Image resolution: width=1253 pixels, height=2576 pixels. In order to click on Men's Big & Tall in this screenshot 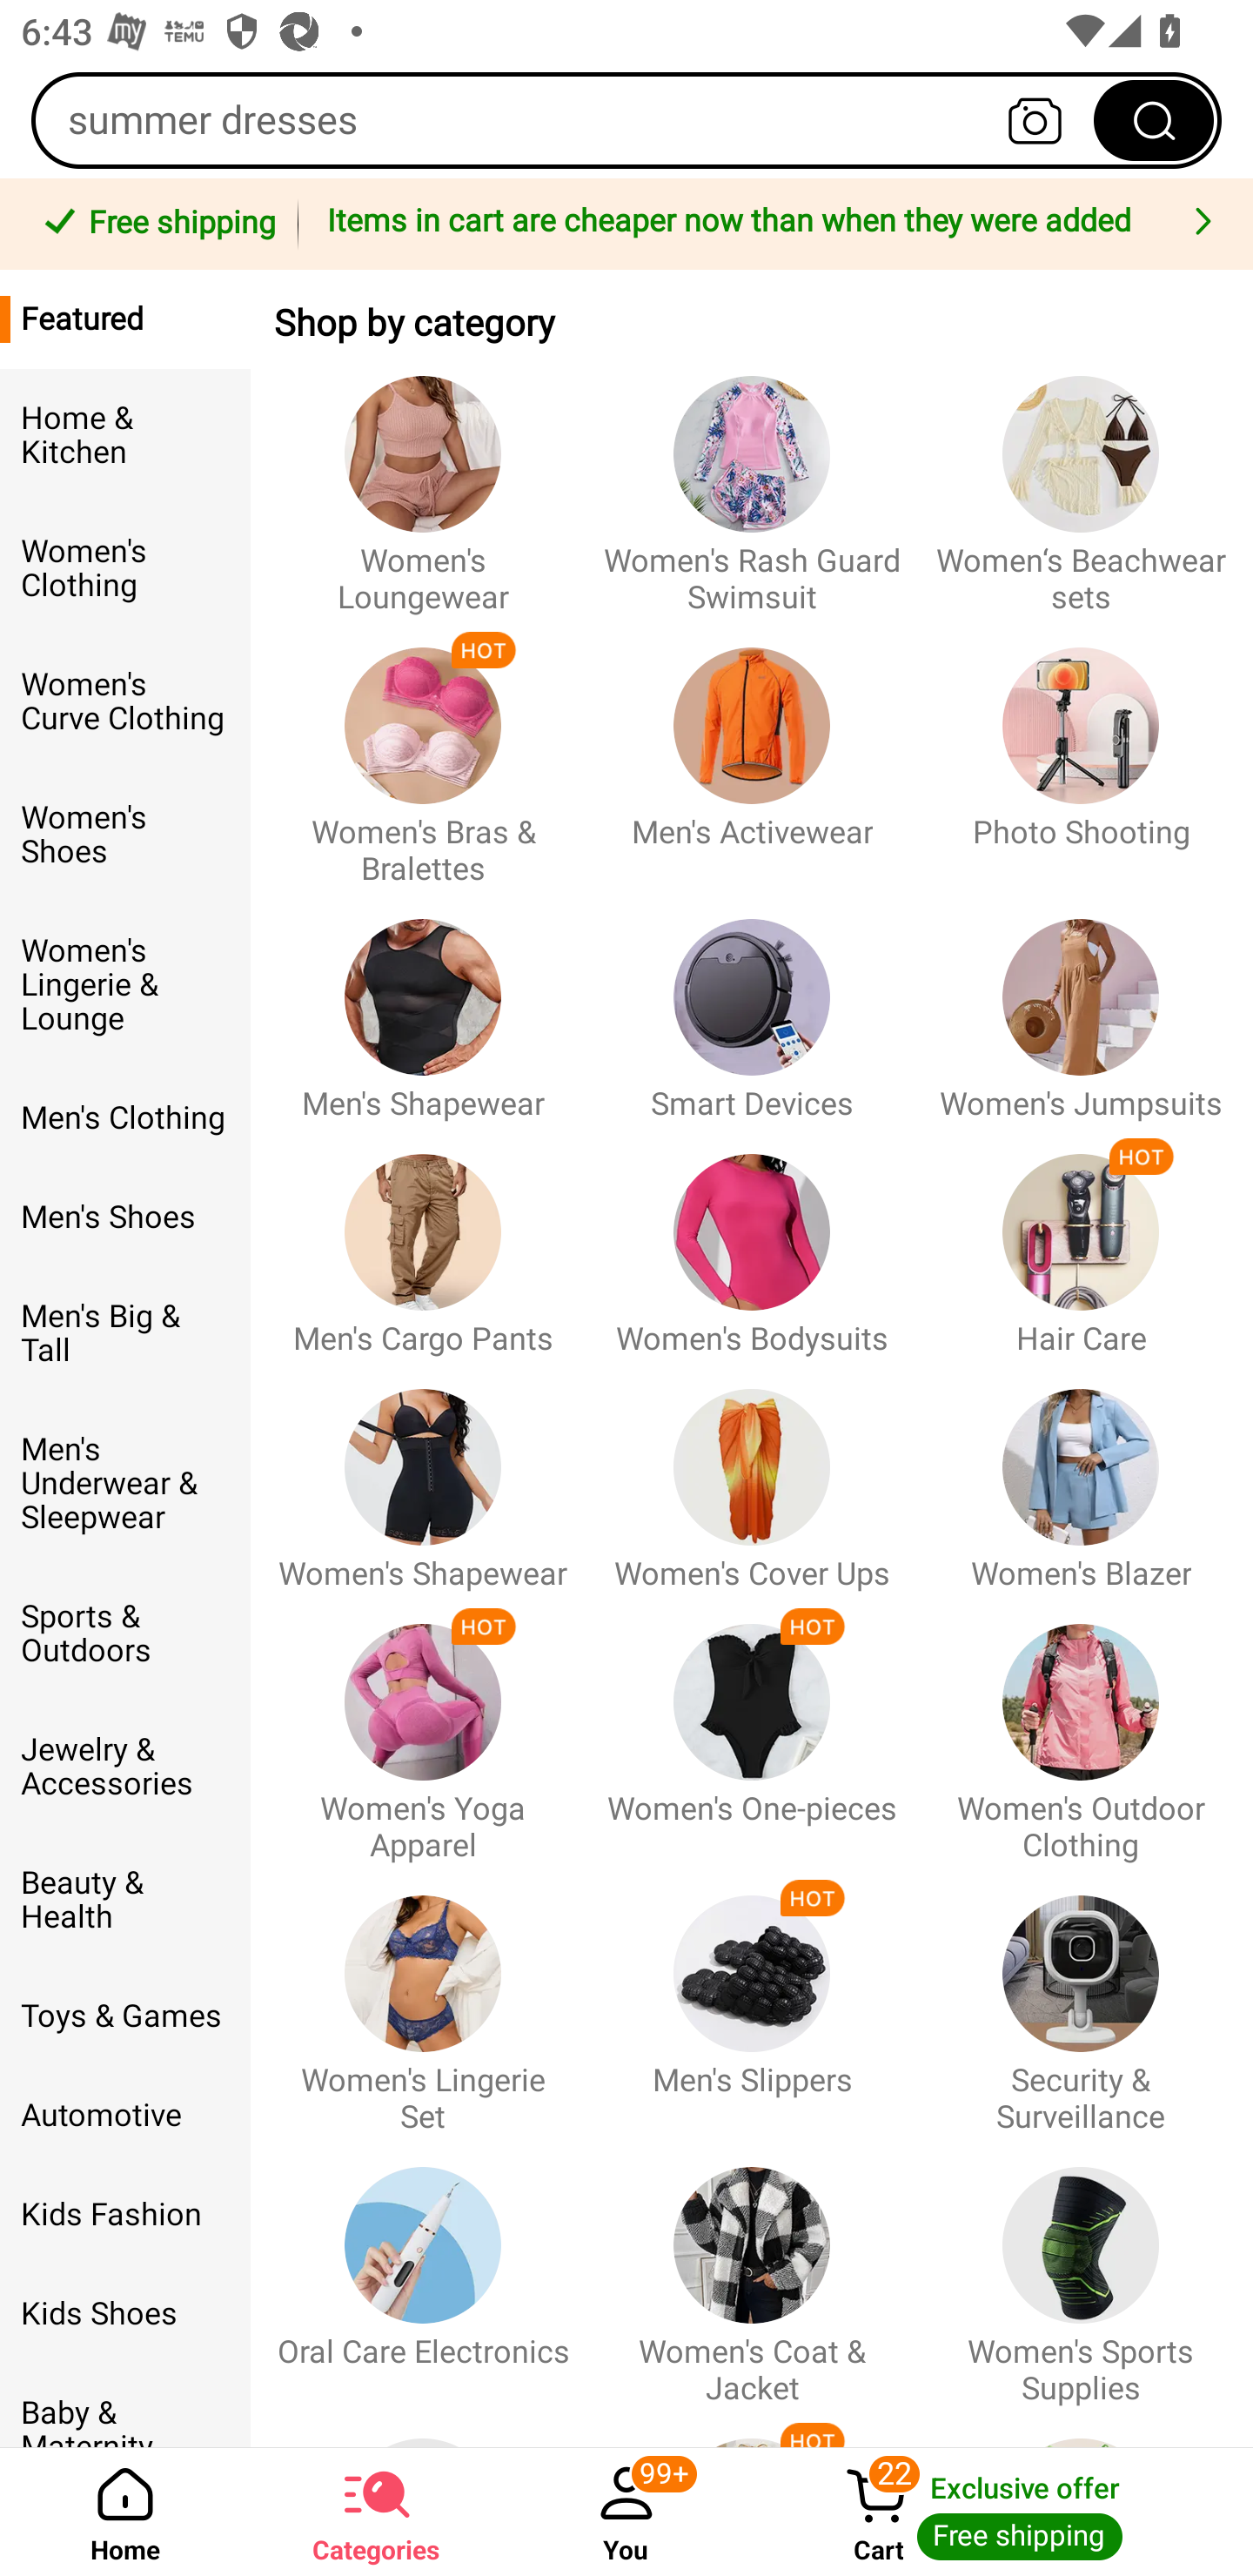, I will do `click(125, 1334)`.